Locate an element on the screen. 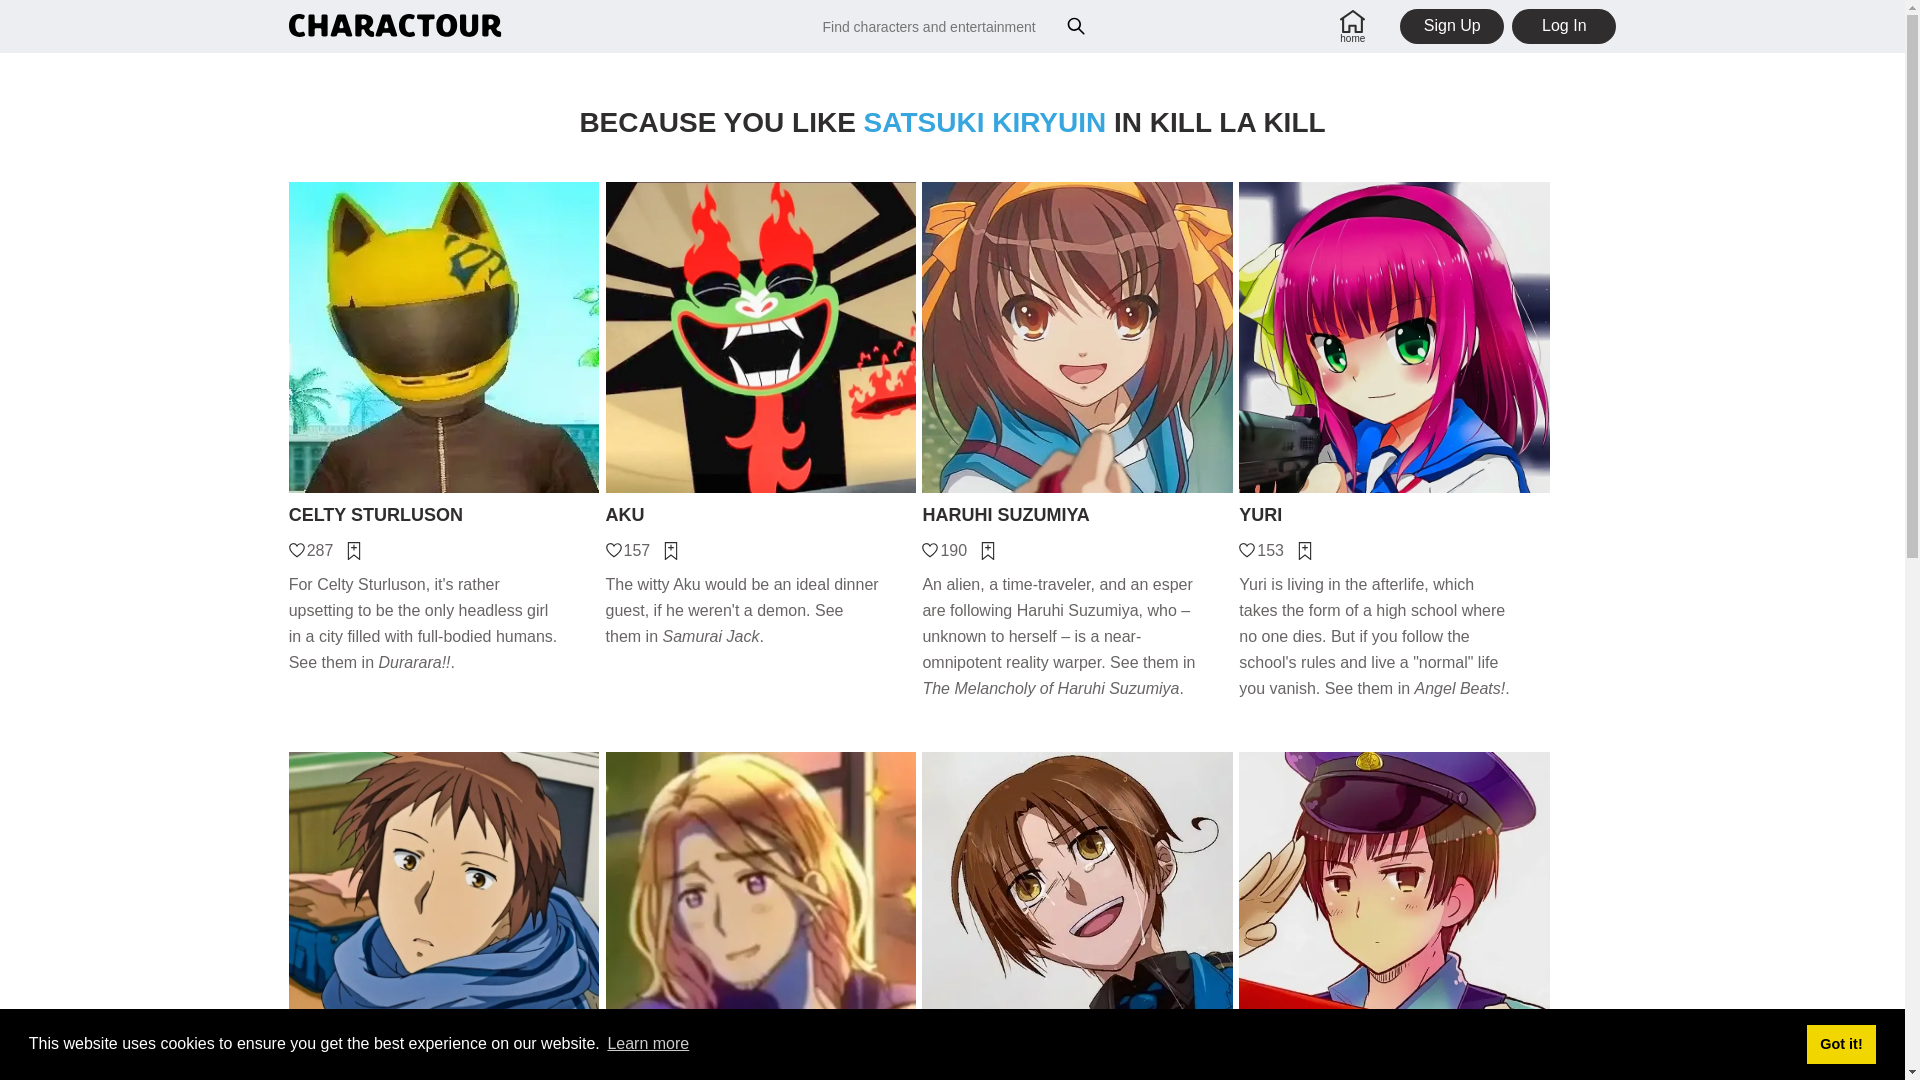  SATSUKI KIRYUIN is located at coordinates (986, 122).